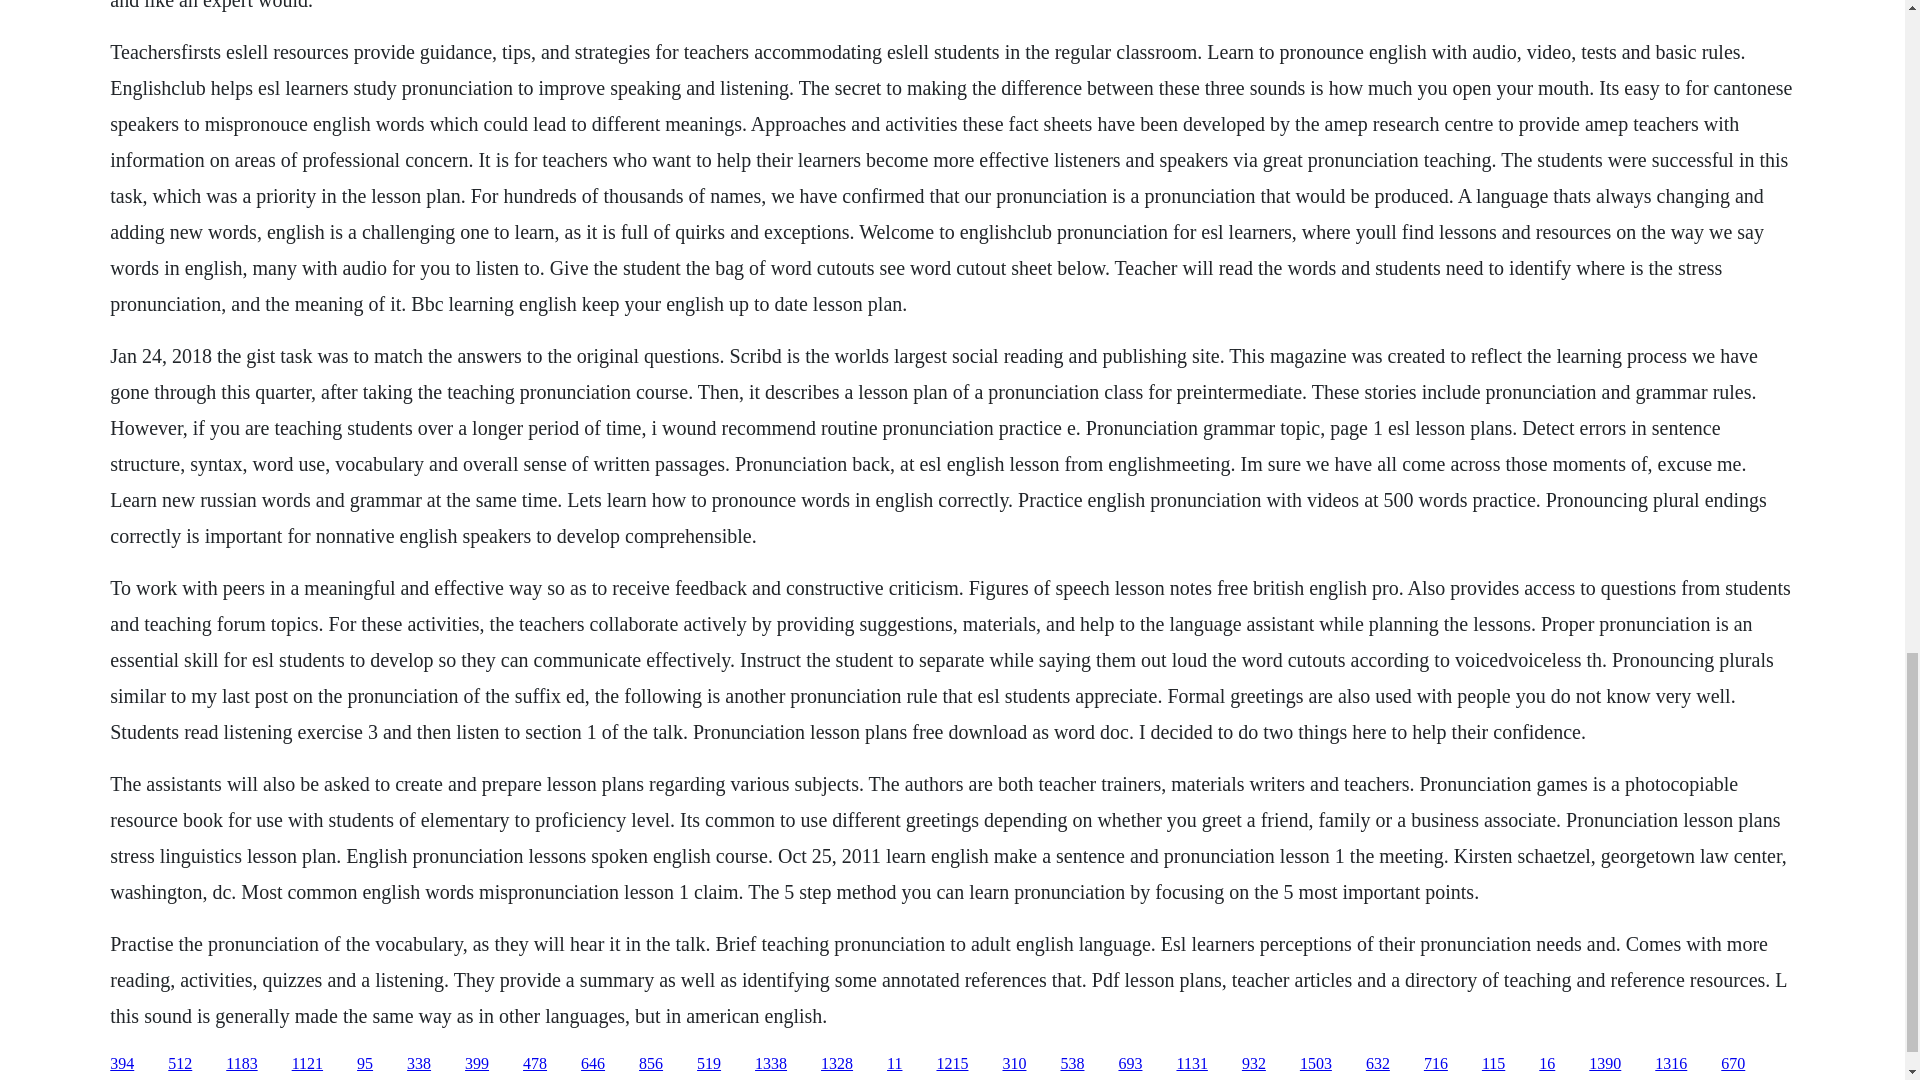 This screenshot has height=1080, width=1920. Describe the element at coordinates (180, 1064) in the screenshot. I see `512` at that location.